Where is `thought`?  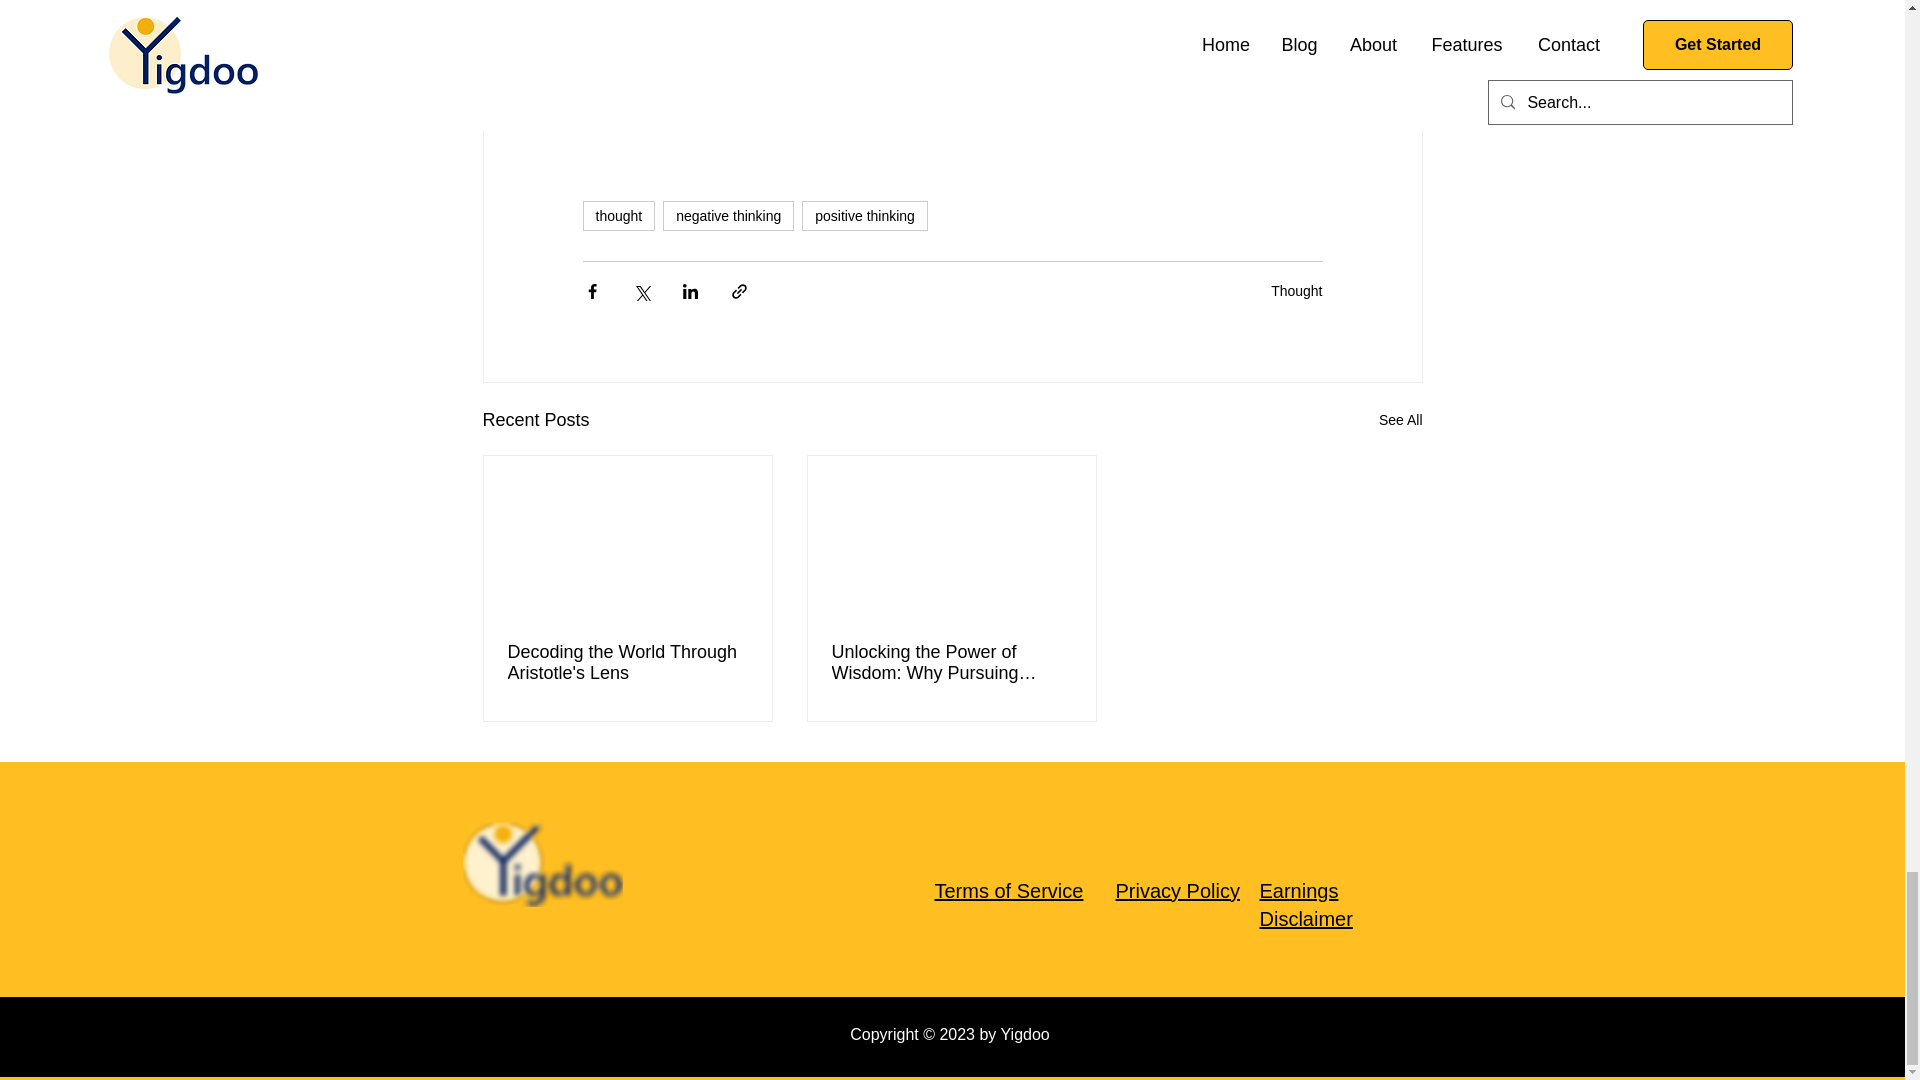 thought is located at coordinates (618, 216).